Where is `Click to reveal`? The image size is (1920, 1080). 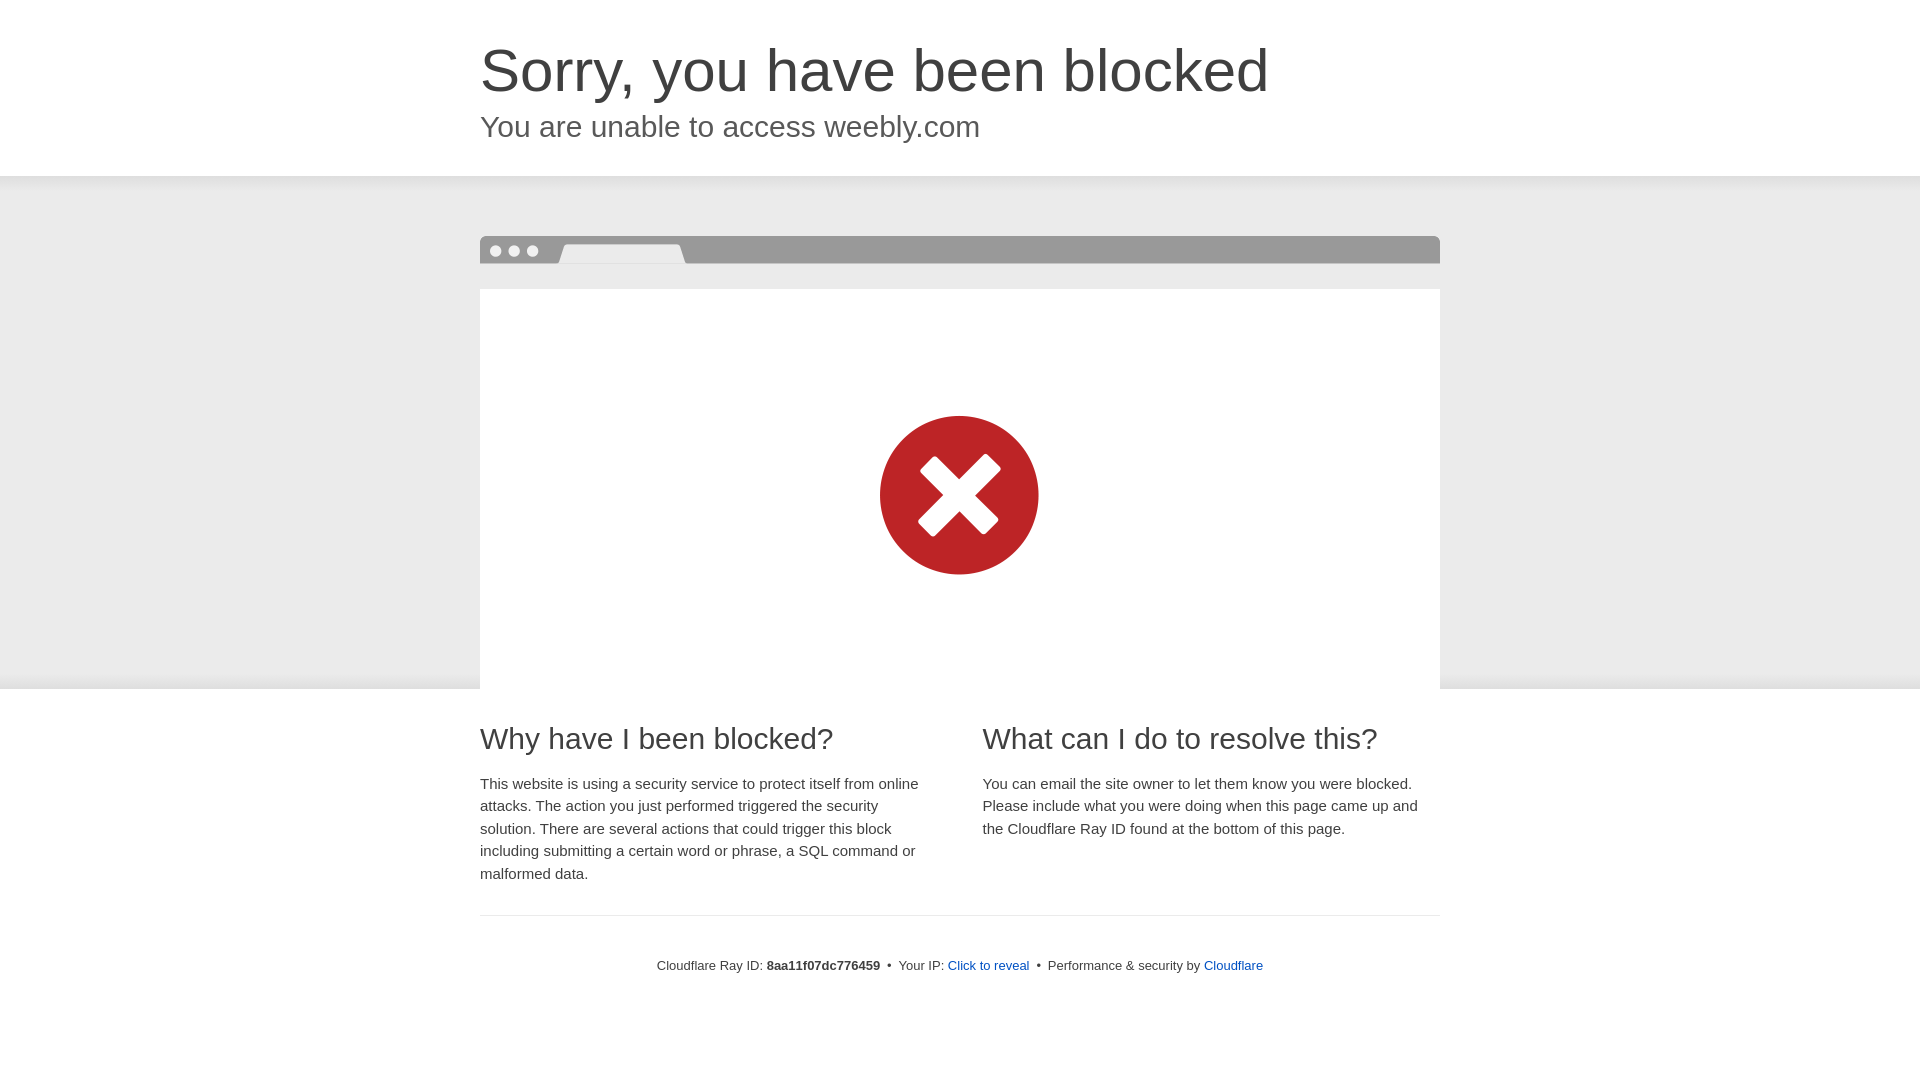
Click to reveal is located at coordinates (988, 966).